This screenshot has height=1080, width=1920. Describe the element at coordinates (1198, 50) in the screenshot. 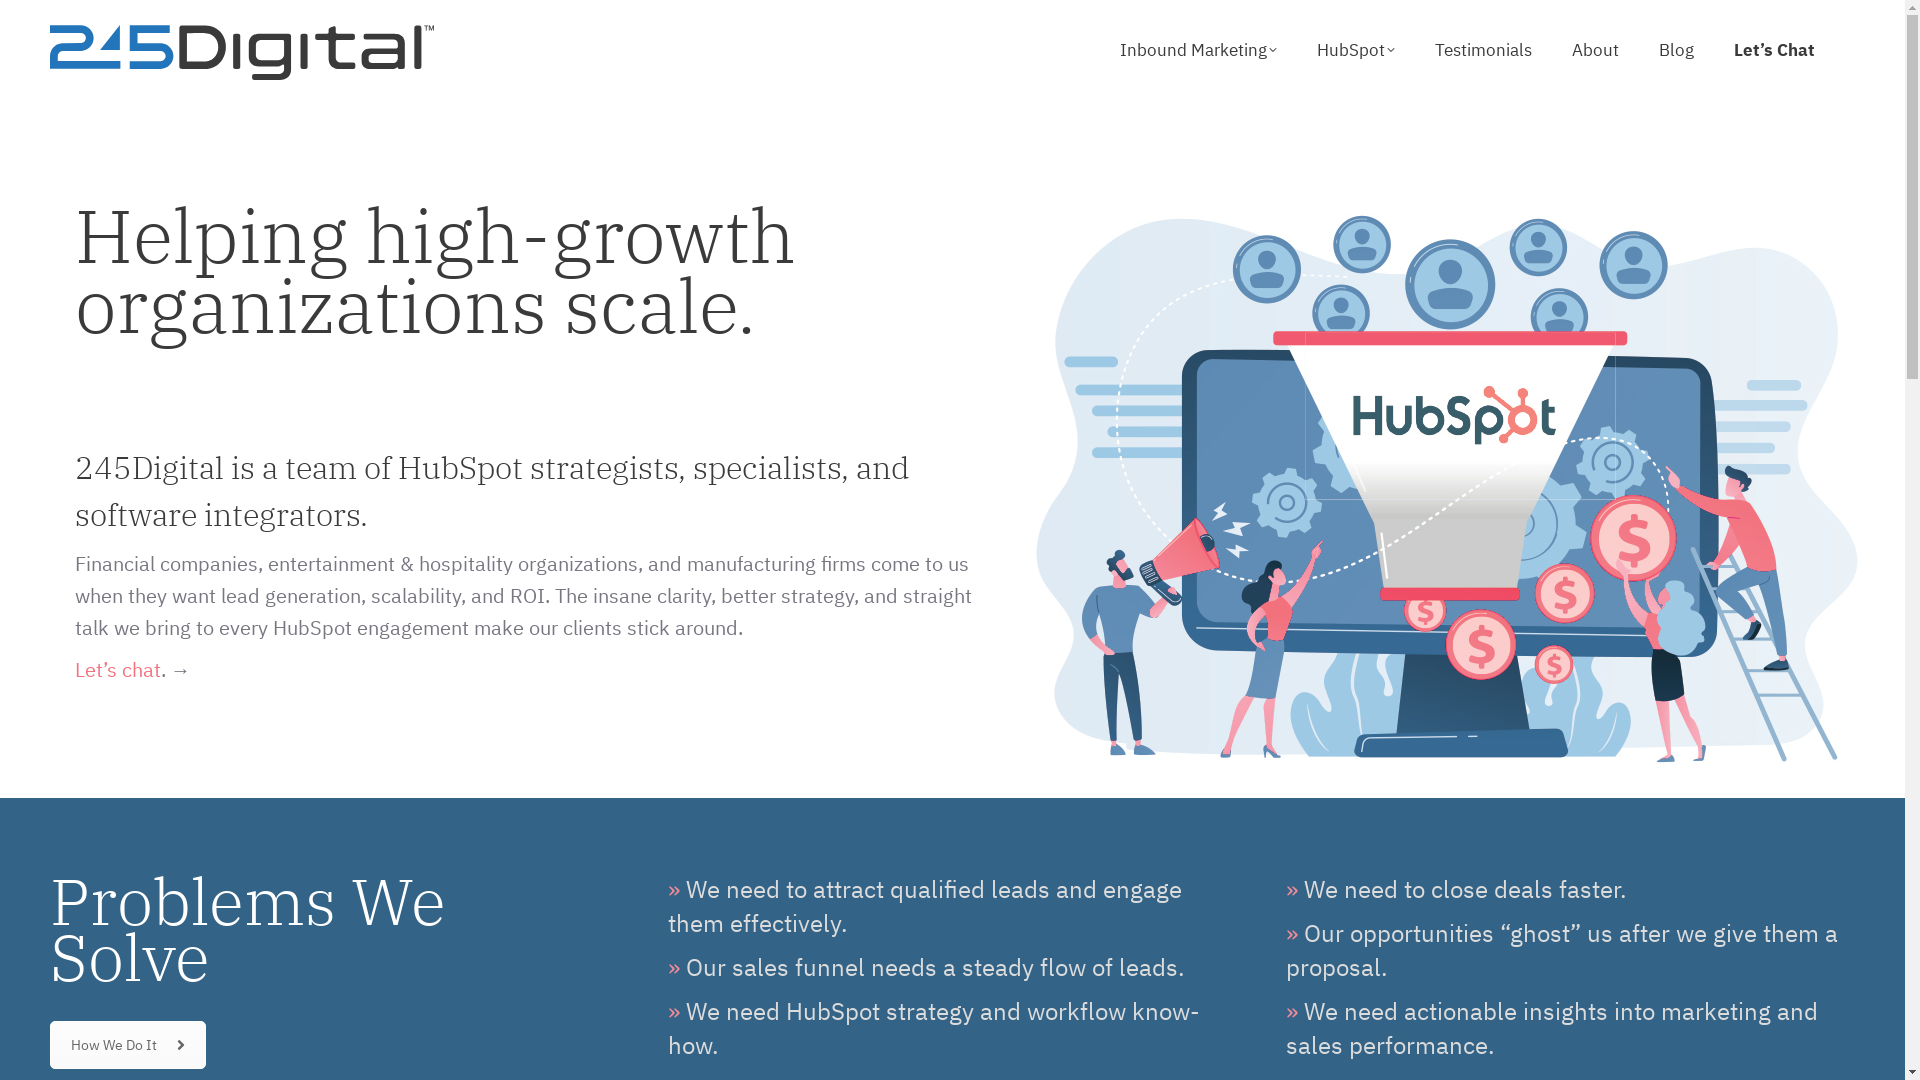

I see `Inbound Marketing` at that location.